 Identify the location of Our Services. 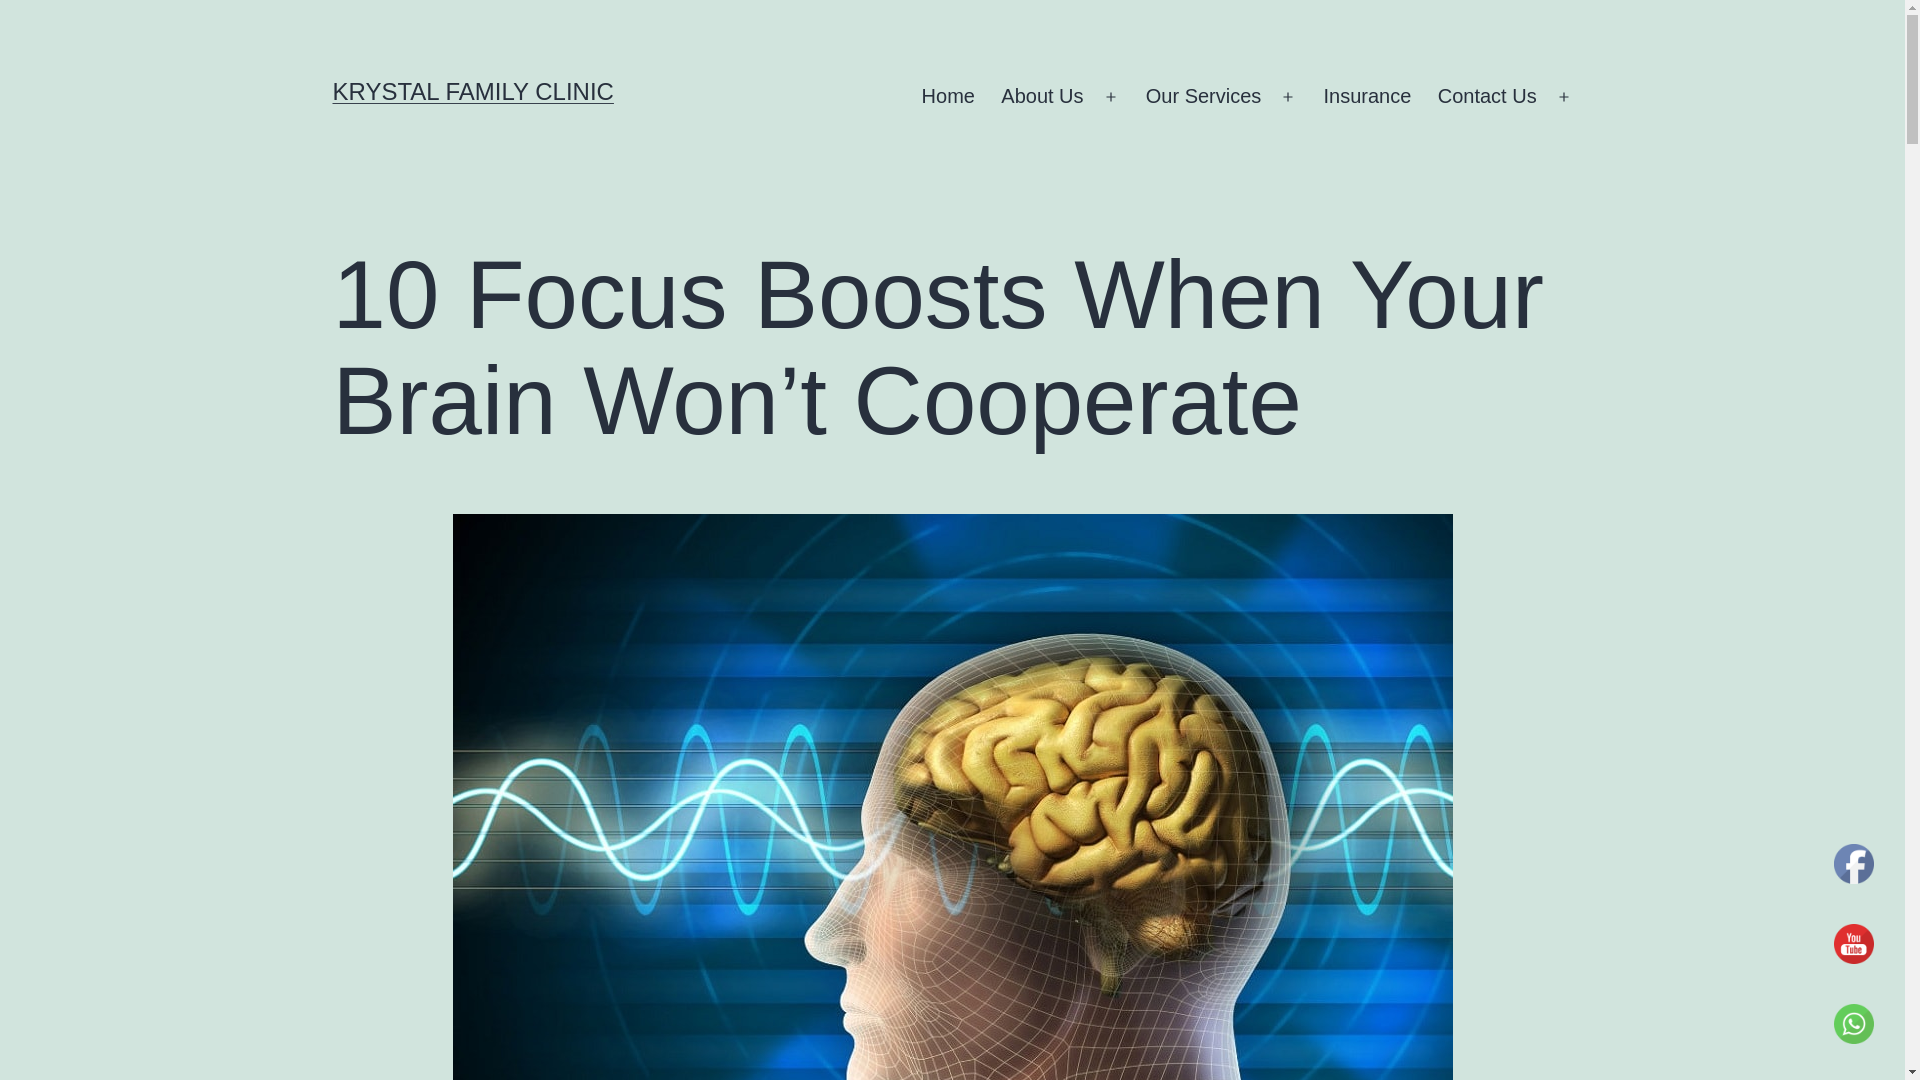
(1203, 97).